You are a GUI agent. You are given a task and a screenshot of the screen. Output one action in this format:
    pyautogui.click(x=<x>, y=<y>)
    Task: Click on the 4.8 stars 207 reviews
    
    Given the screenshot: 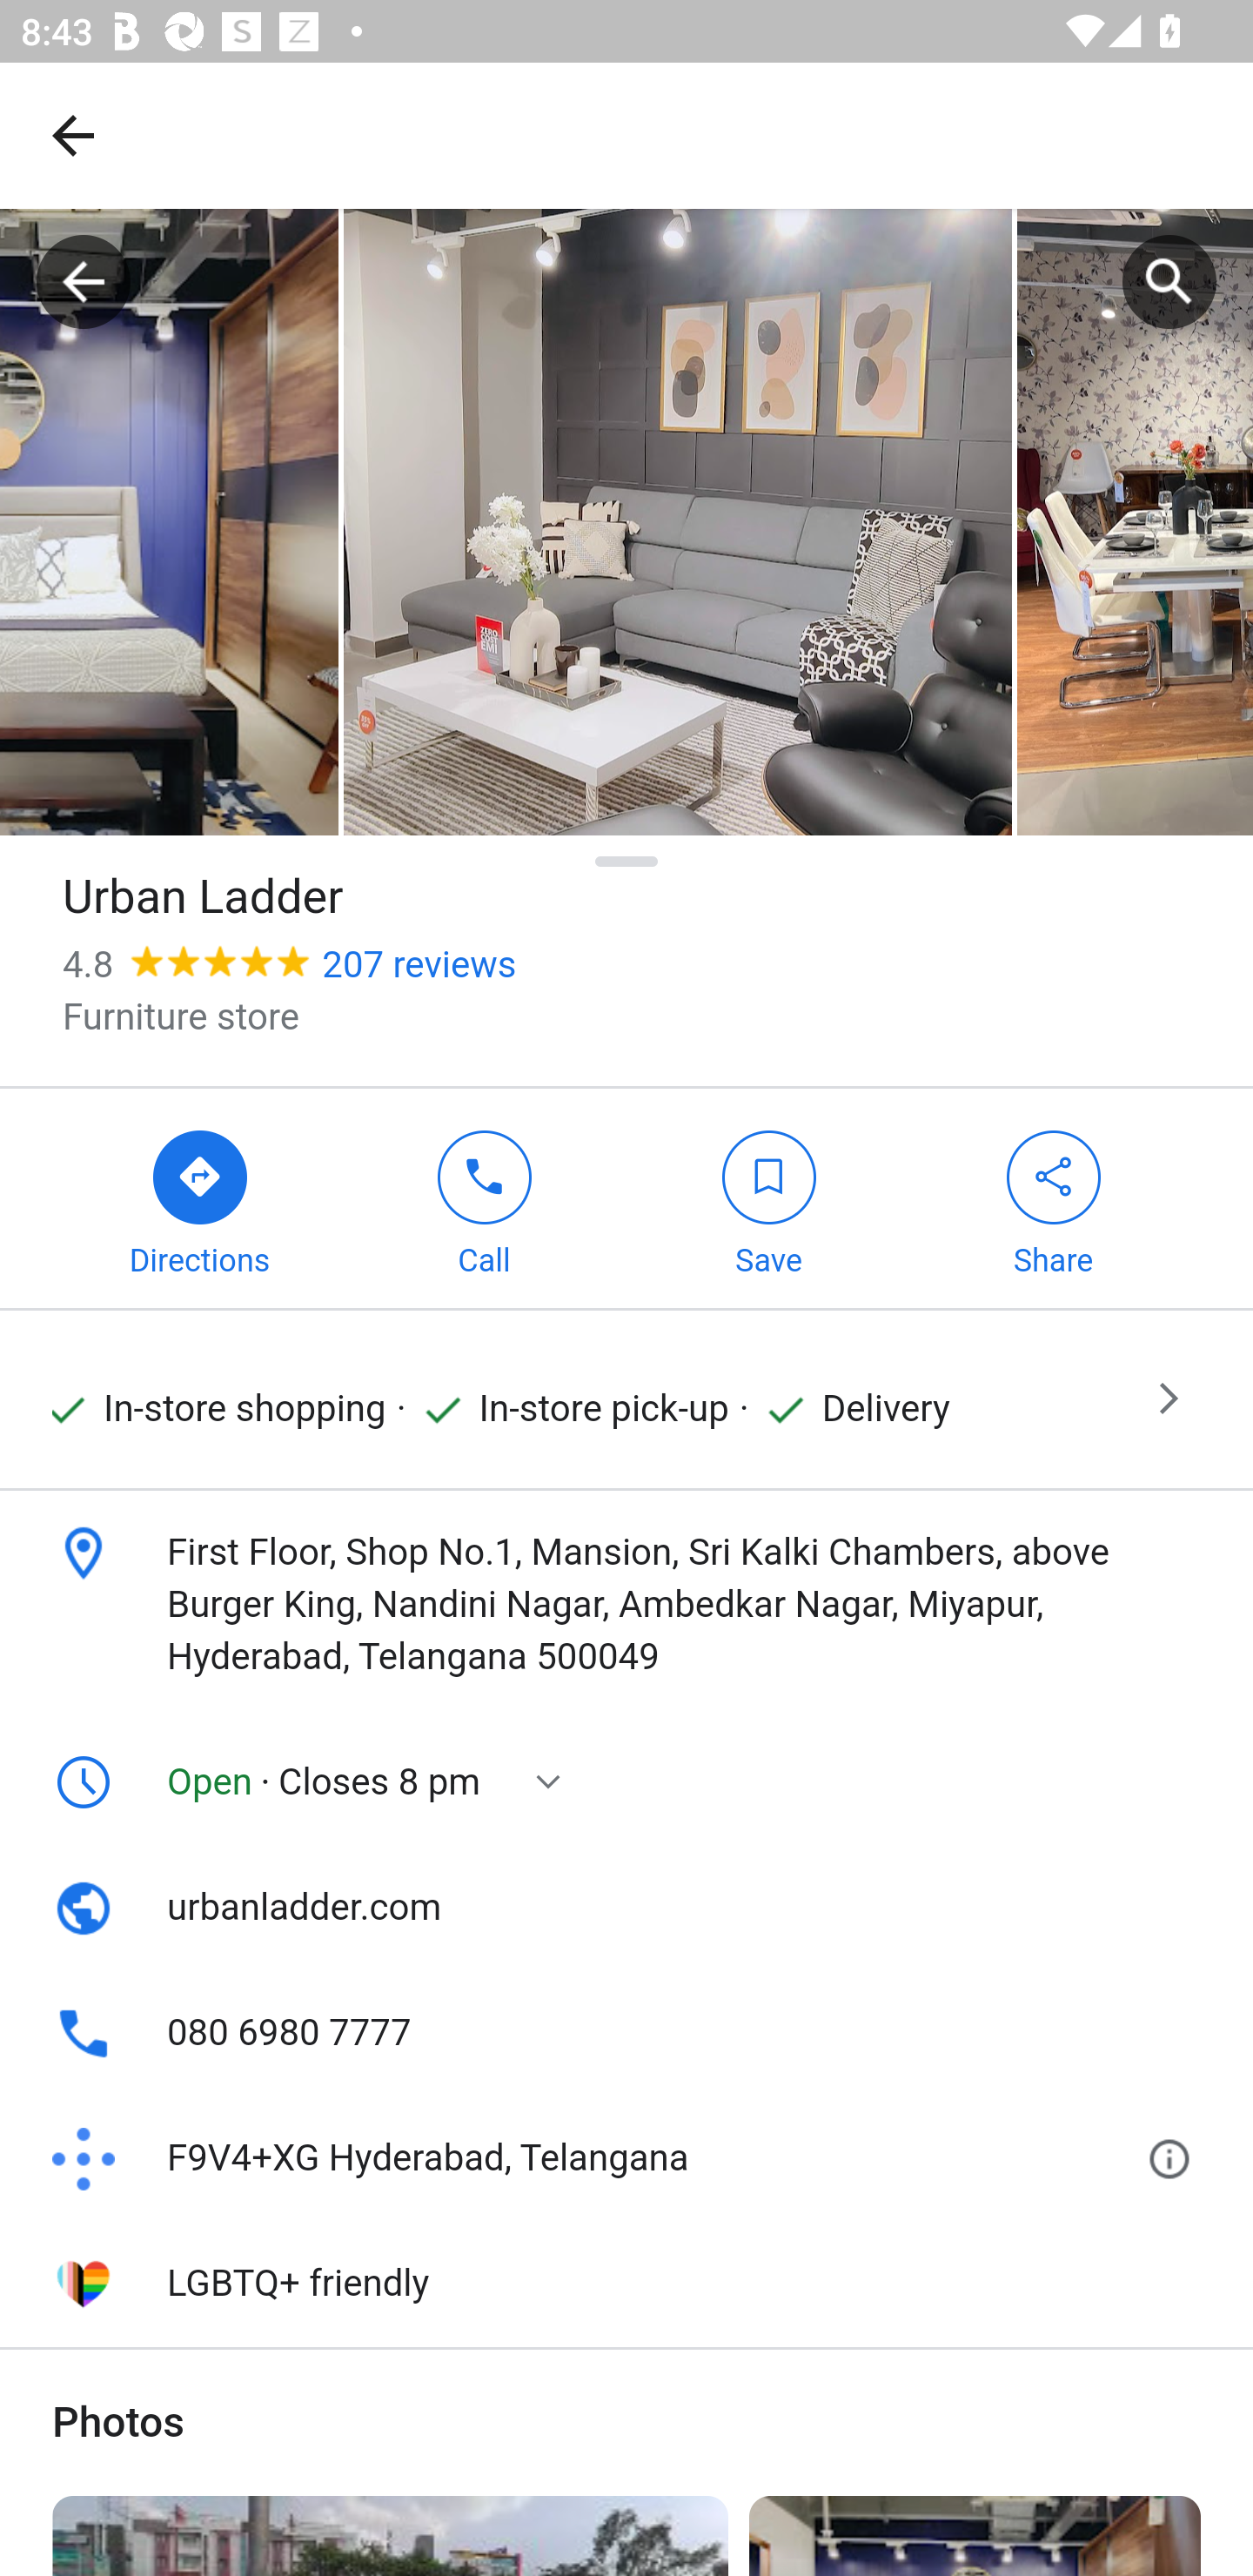 What is the action you would take?
    pyautogui.click(x=289, y=966)
    